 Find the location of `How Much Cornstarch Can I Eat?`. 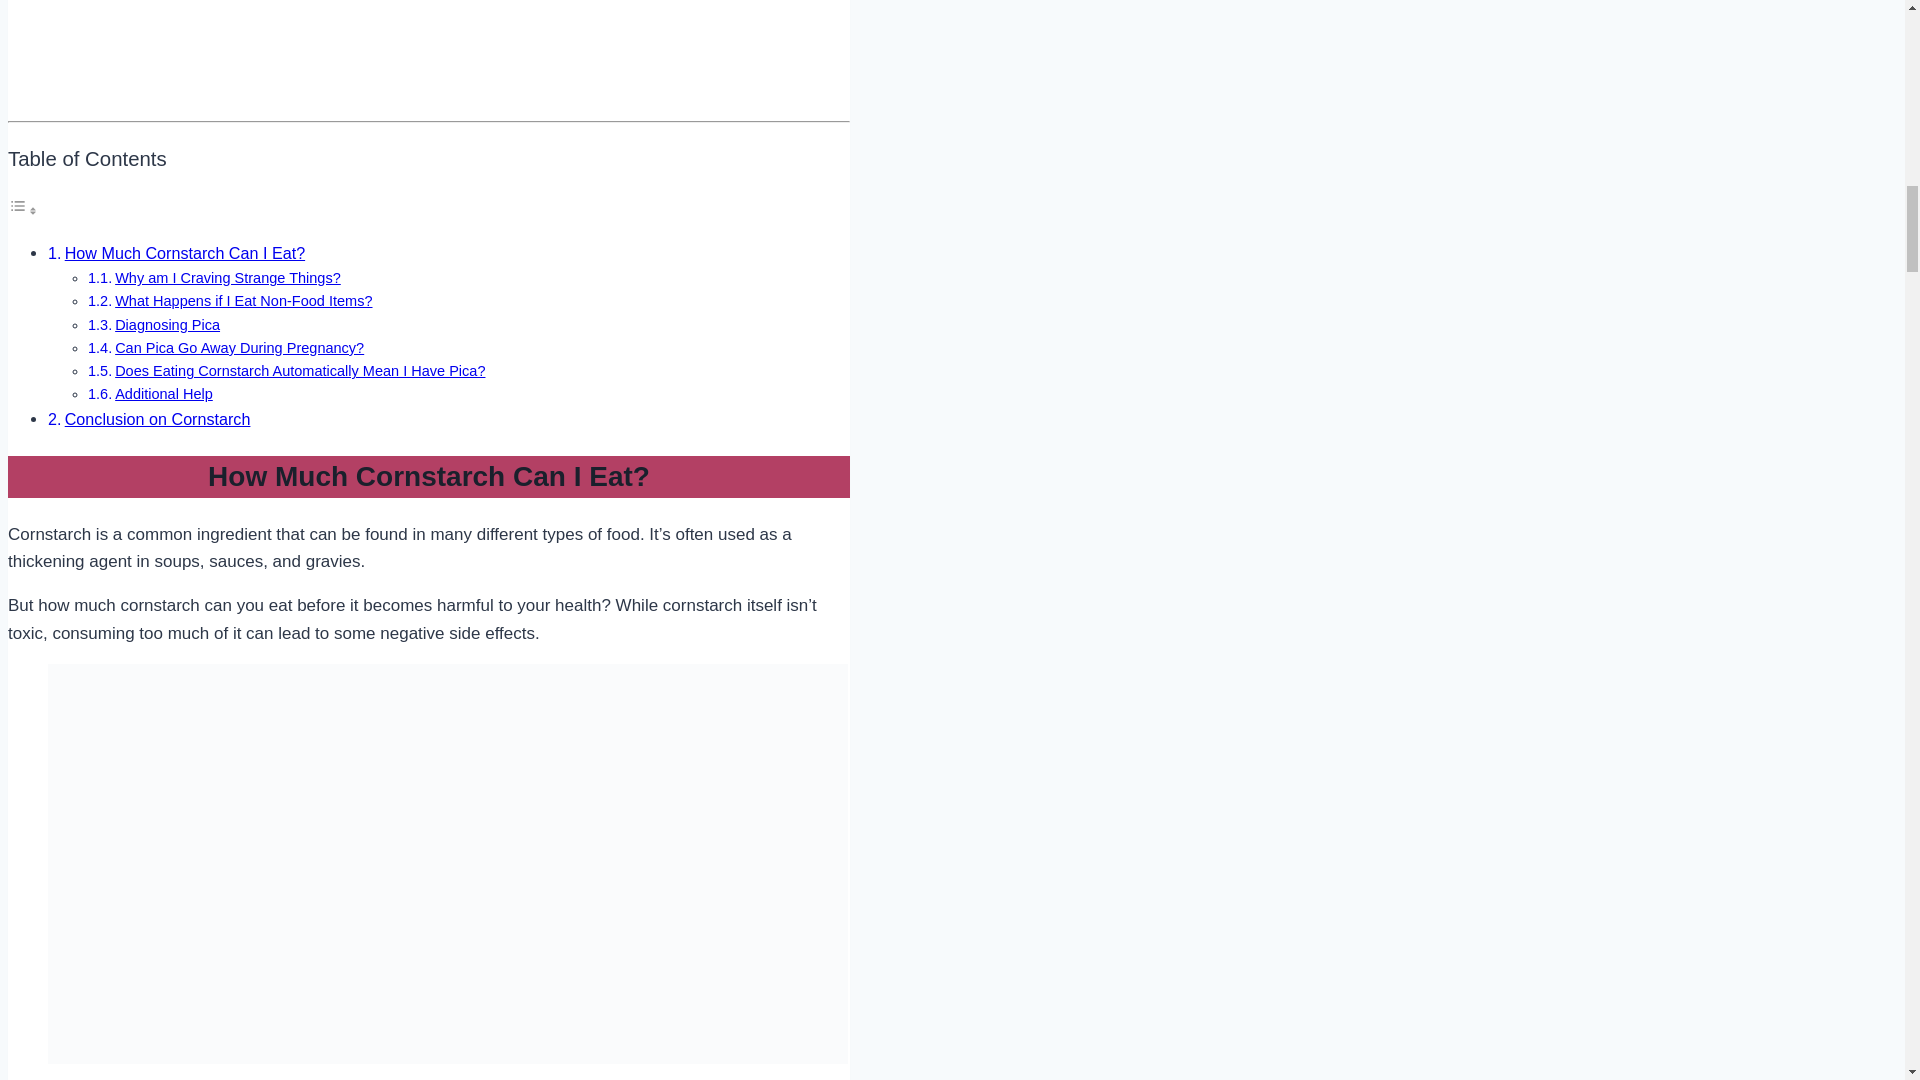

How Much Cornstarch Can I Eat? is located at coordinates (185, 253).